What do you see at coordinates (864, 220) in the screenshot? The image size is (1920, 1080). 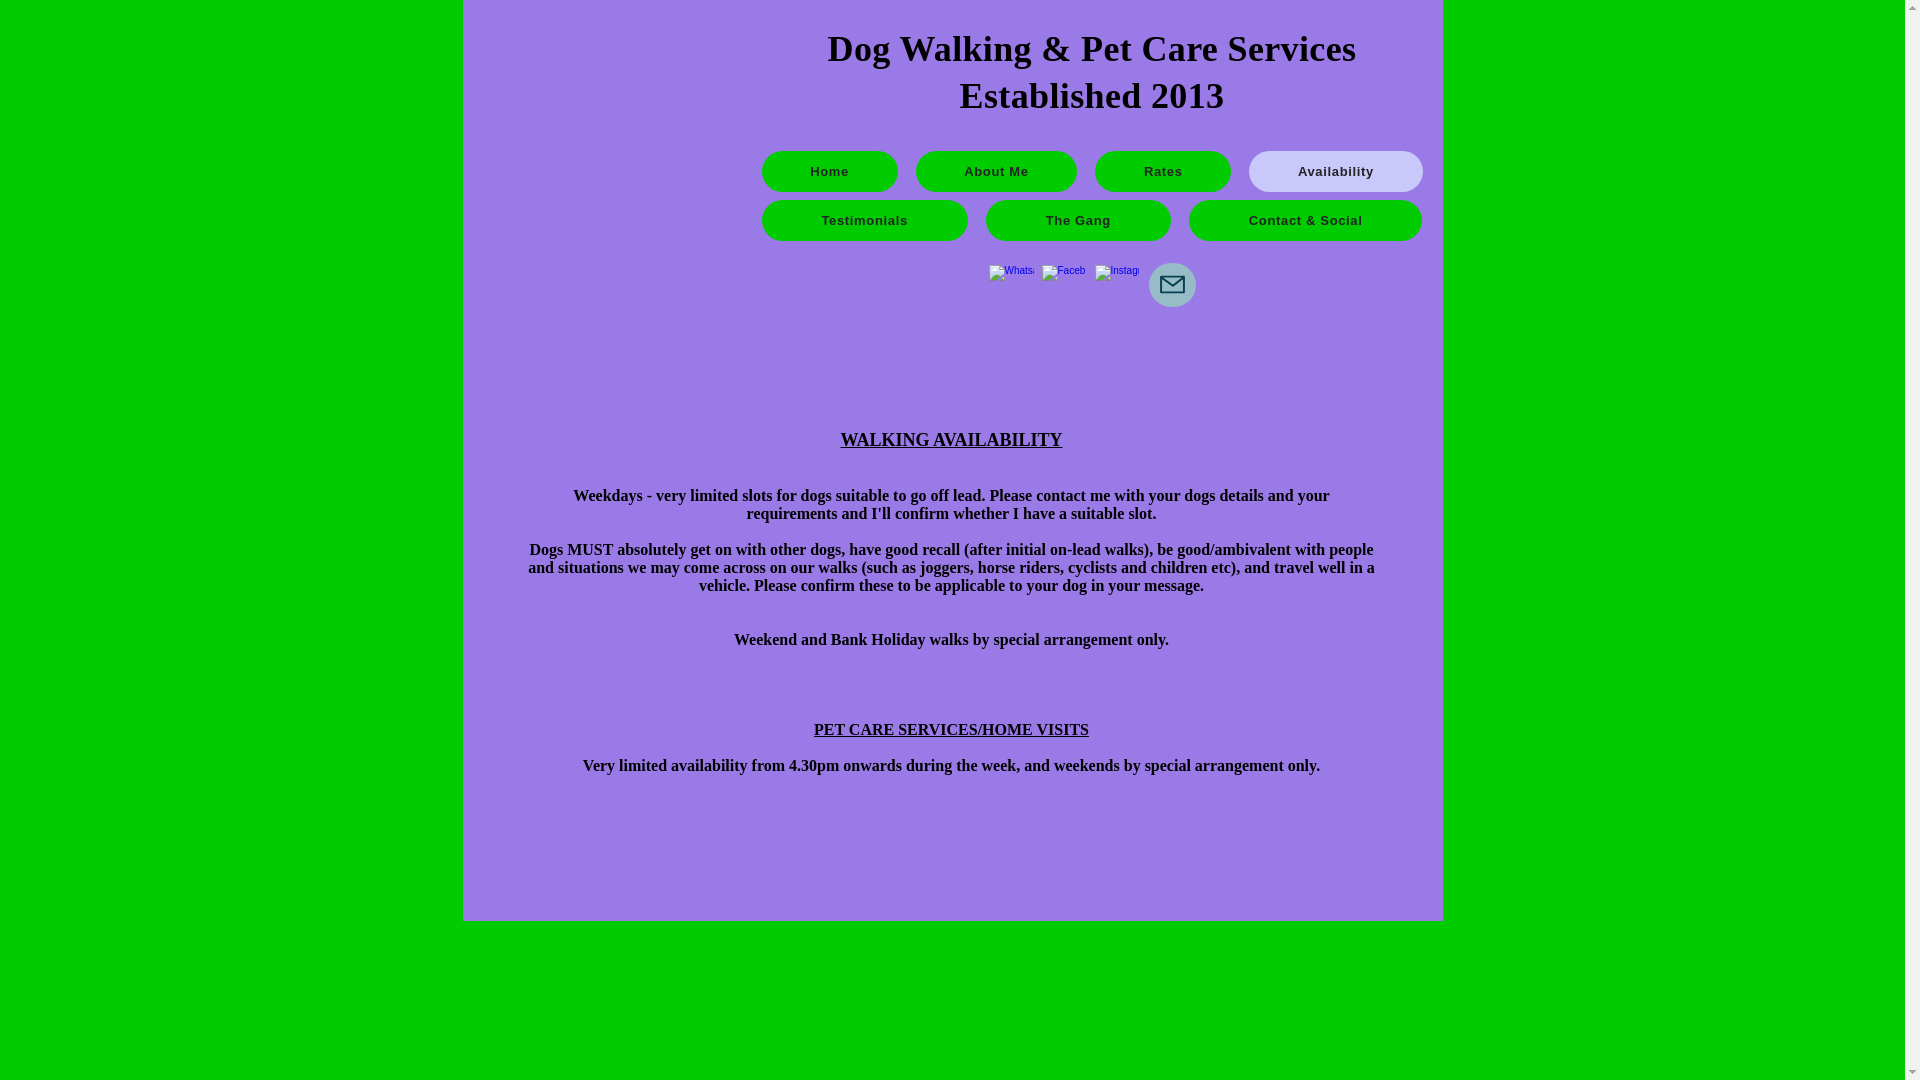 I see `Testimonials` at bounding box center [864, 220].